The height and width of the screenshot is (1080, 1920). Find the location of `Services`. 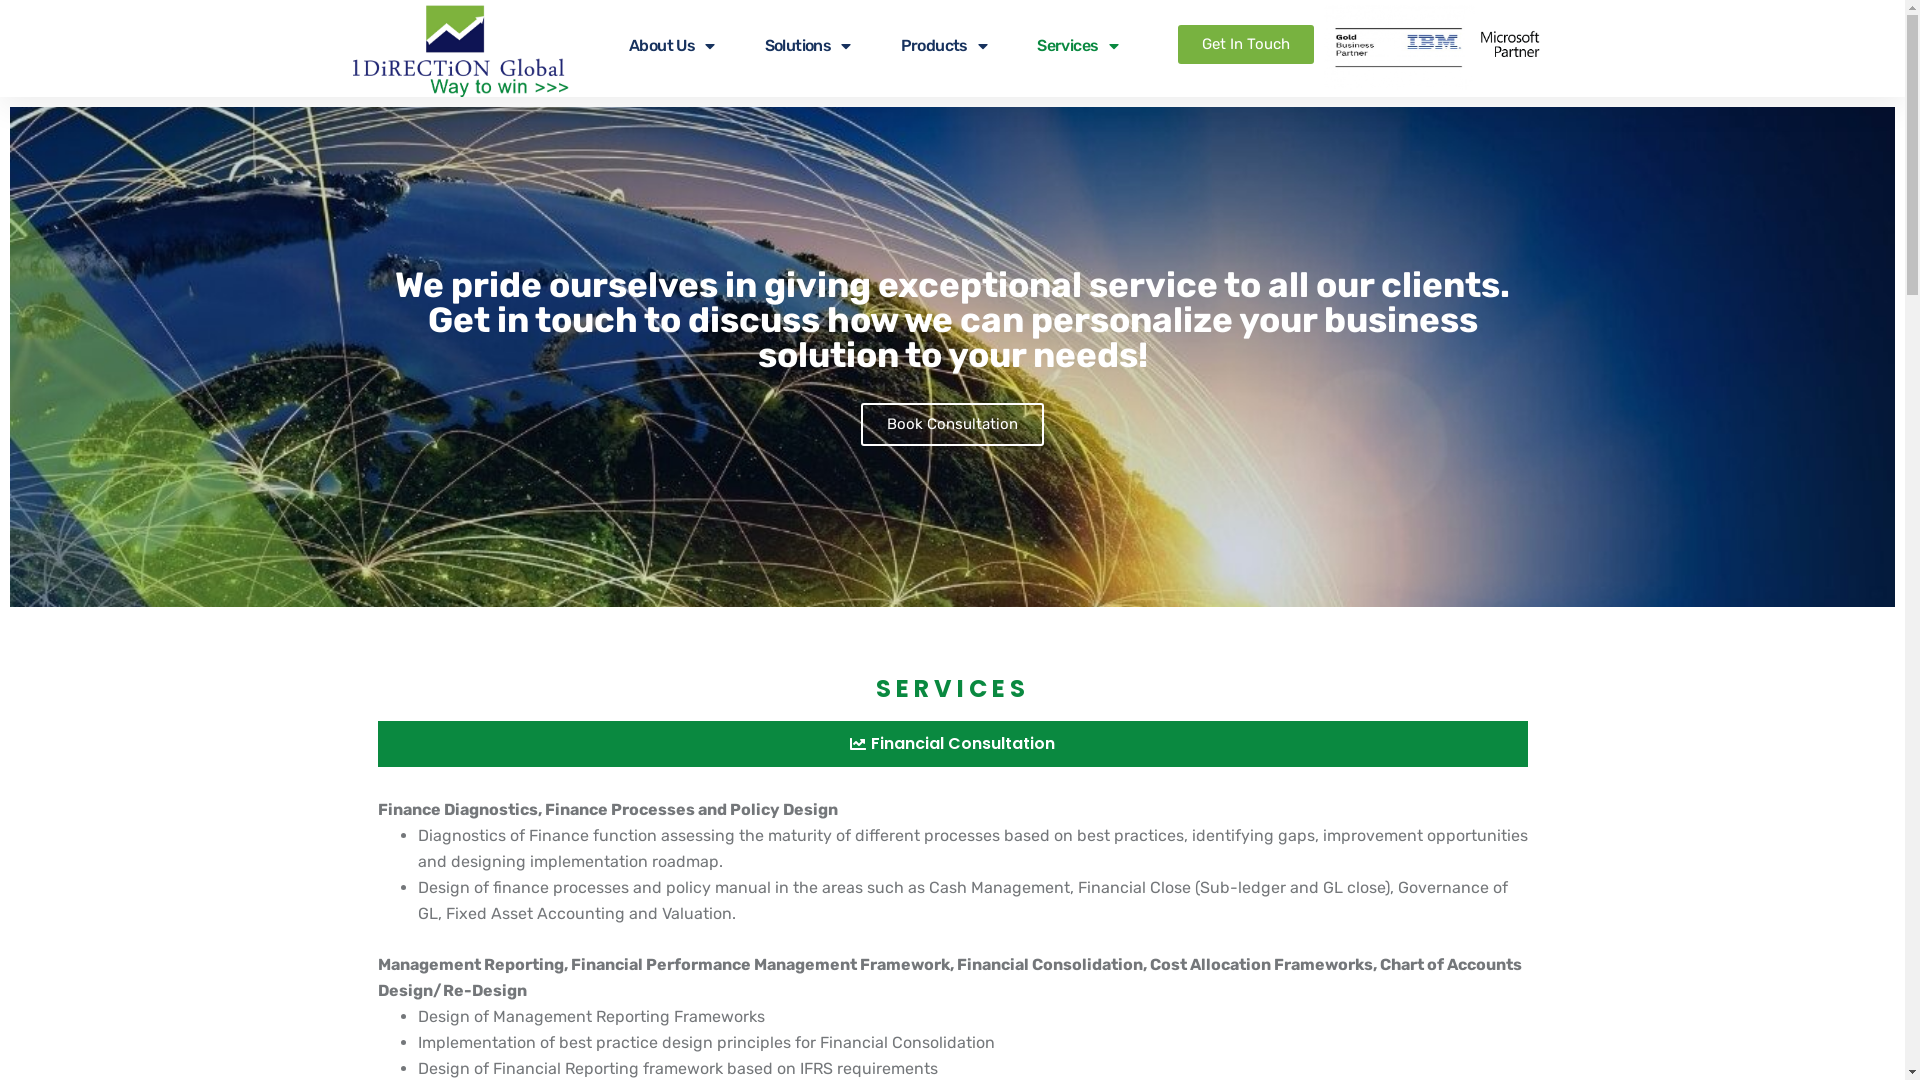

Services is located at coordinates (1078, 46).